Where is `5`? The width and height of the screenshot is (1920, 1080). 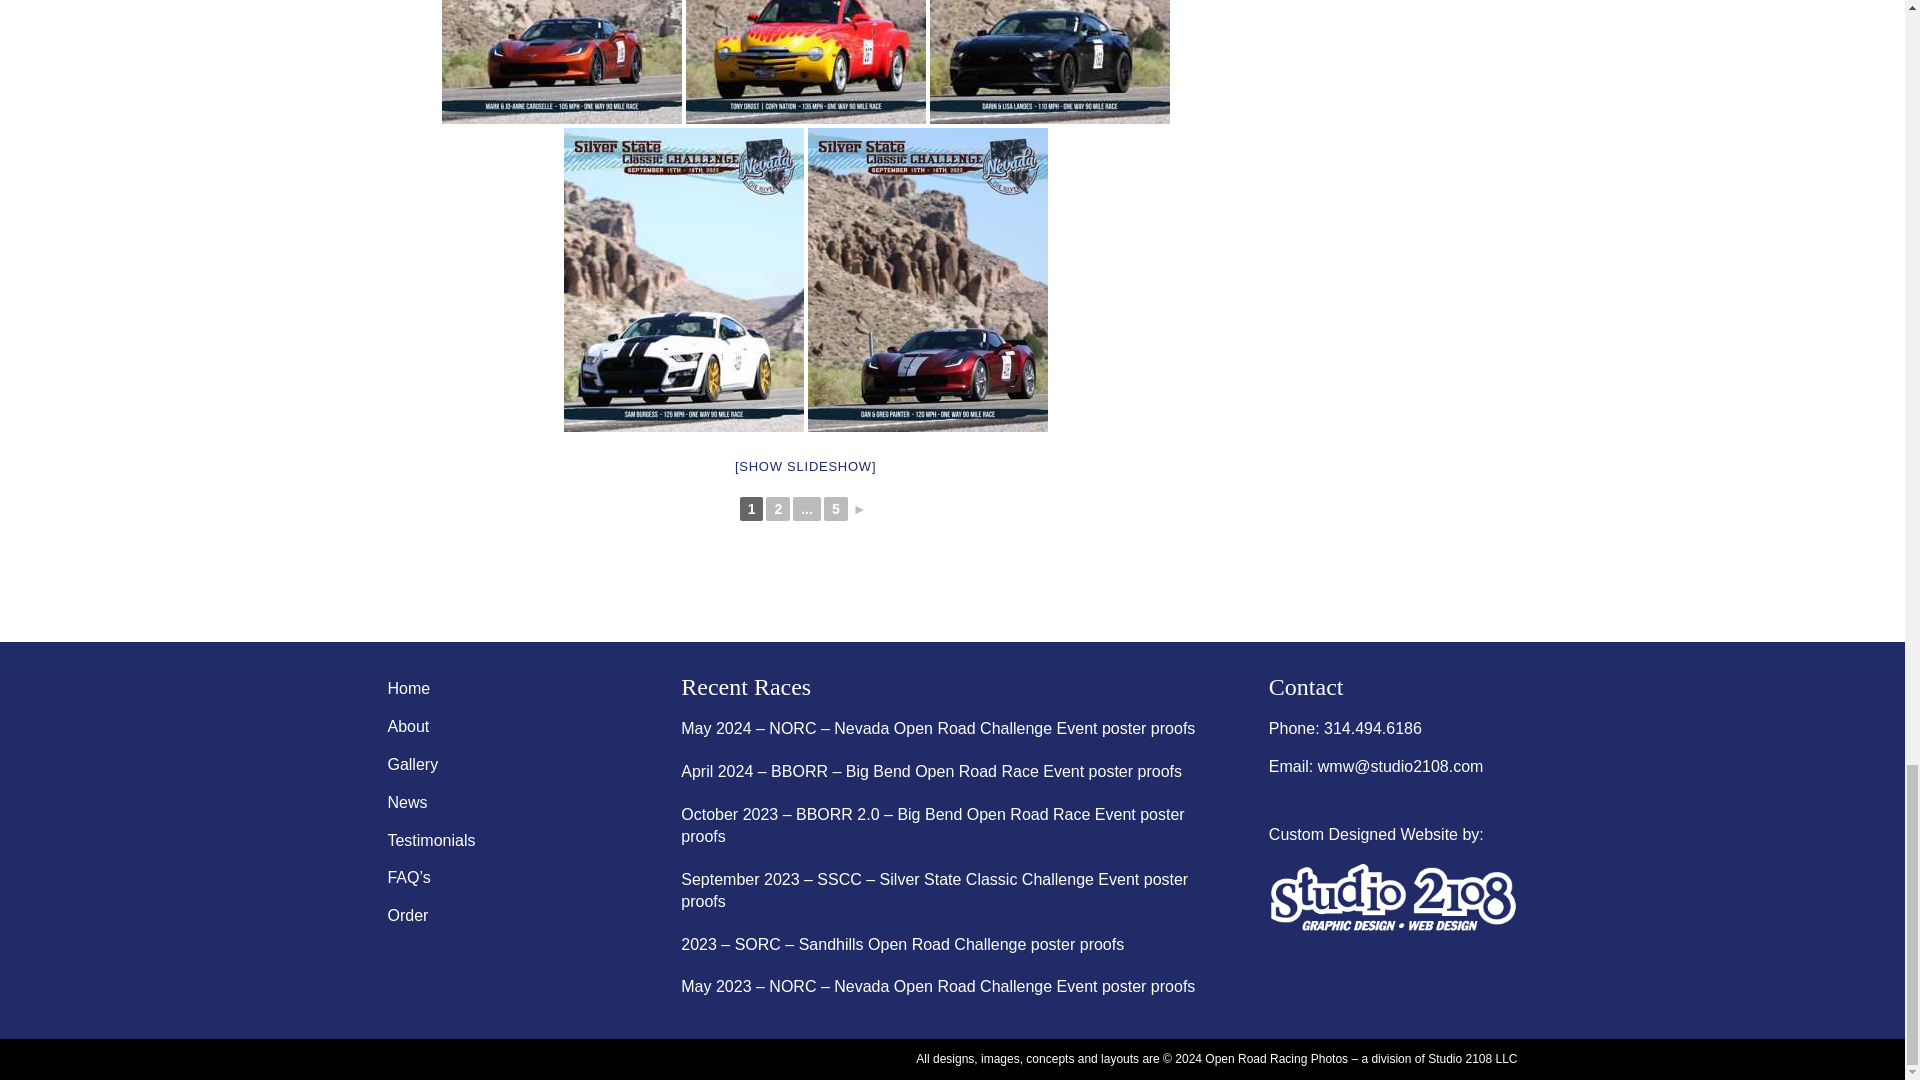
5 is located at coordinates (836, 508).